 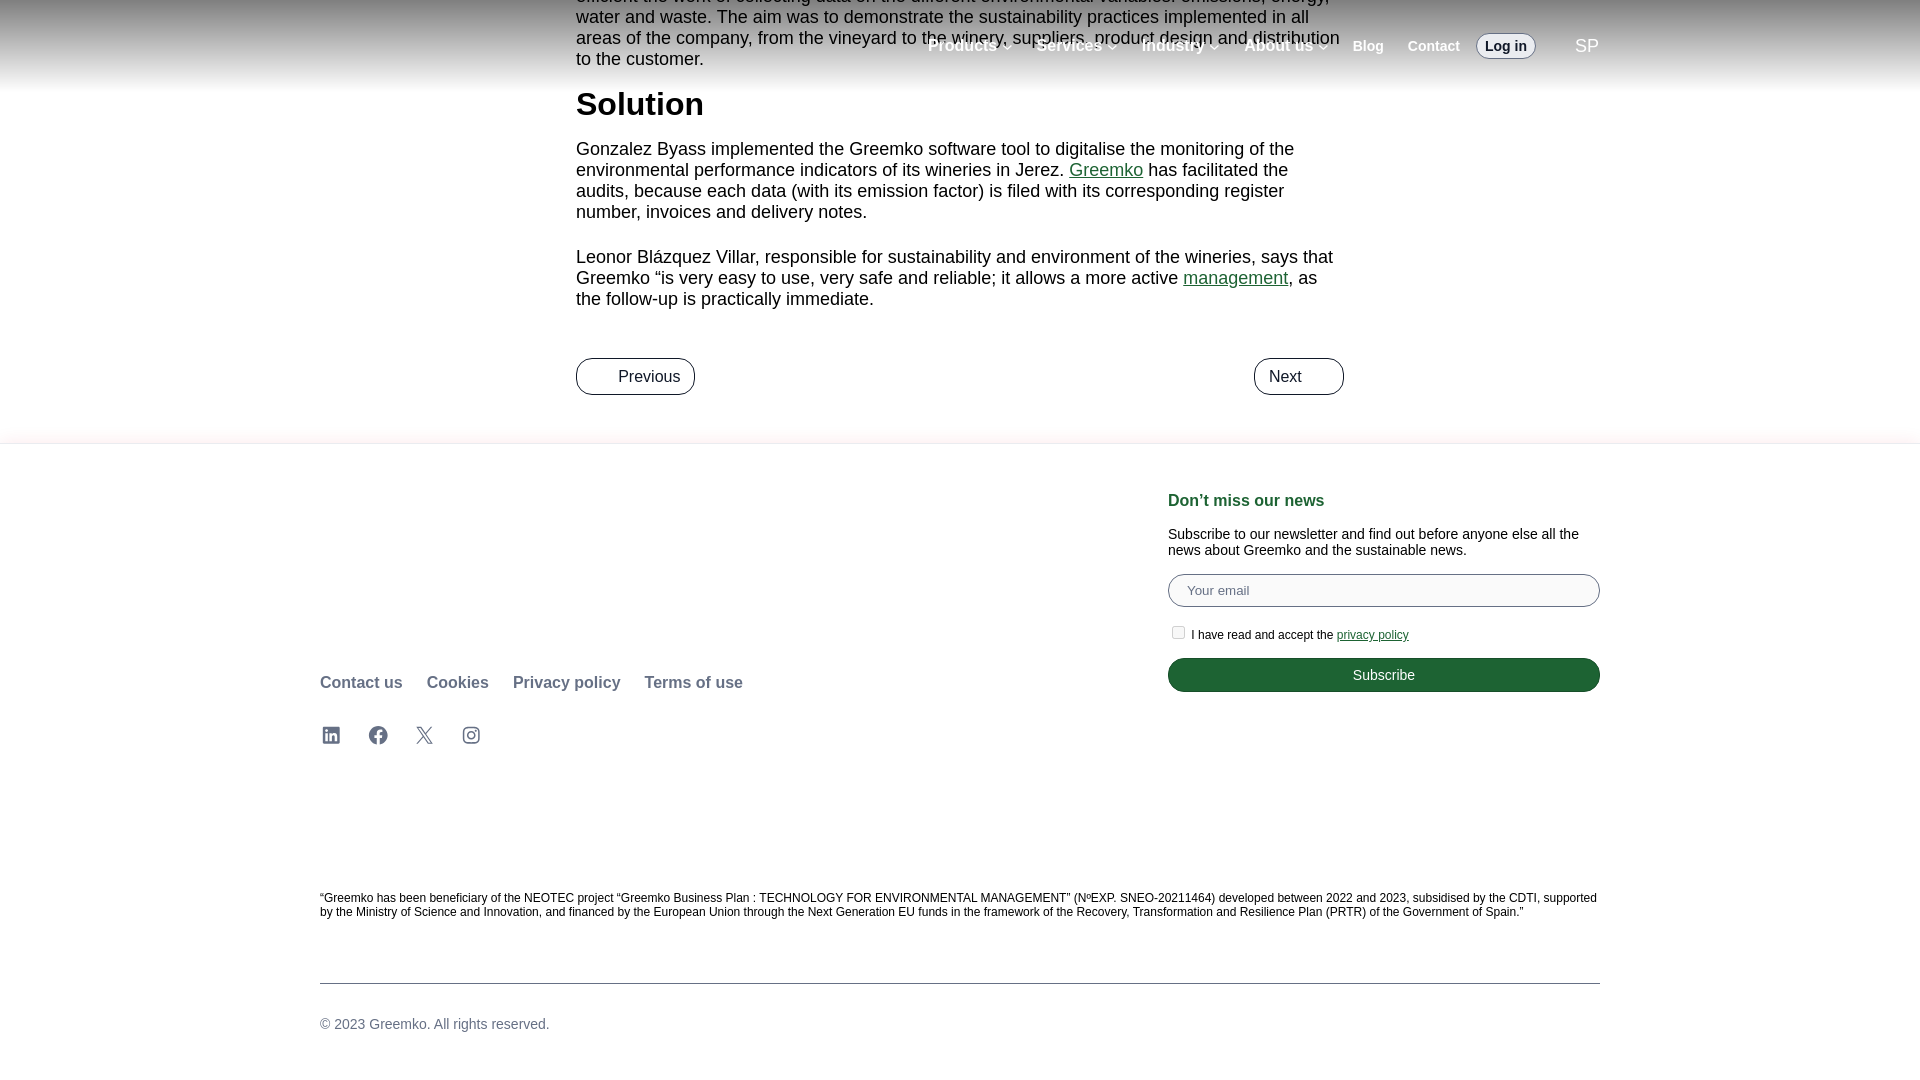 I want to click on 1, so click(x=1178, y=632).